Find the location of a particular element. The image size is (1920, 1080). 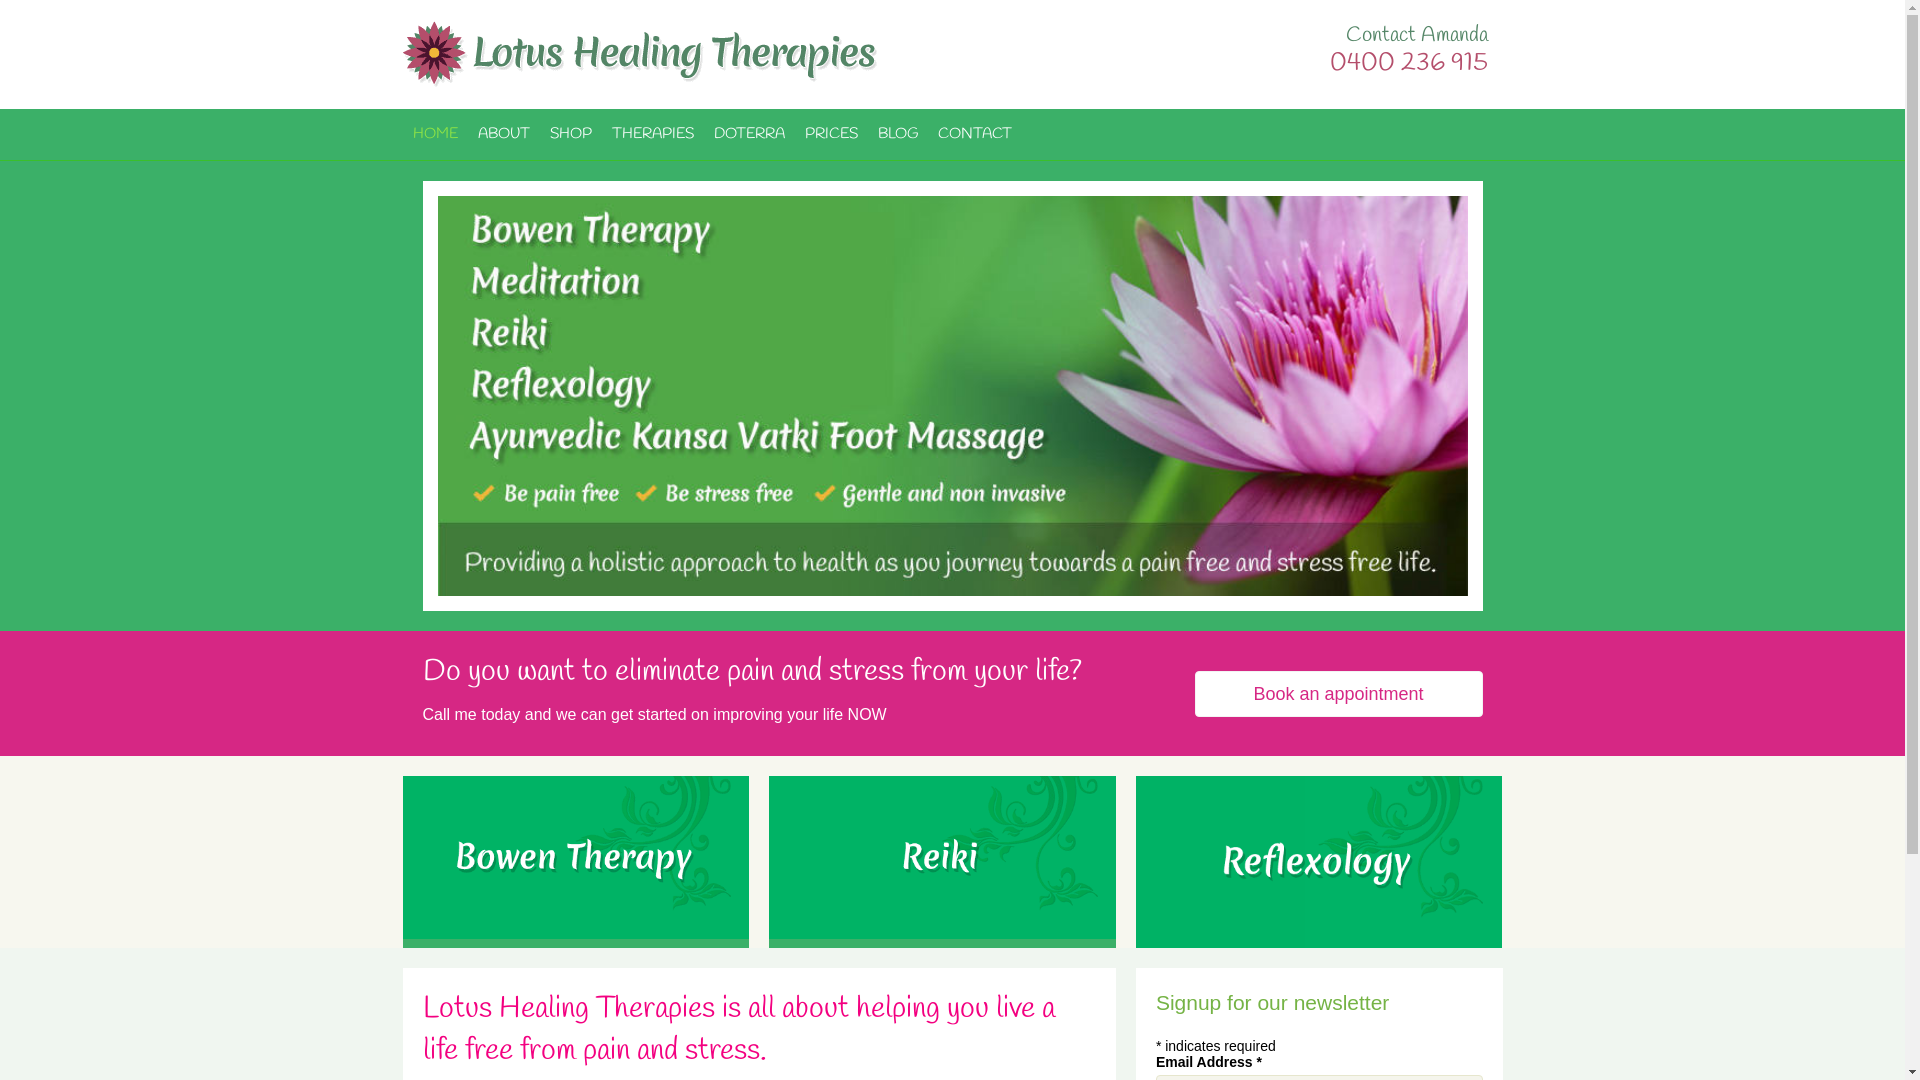

HOME is located at coordinates (434, 134).